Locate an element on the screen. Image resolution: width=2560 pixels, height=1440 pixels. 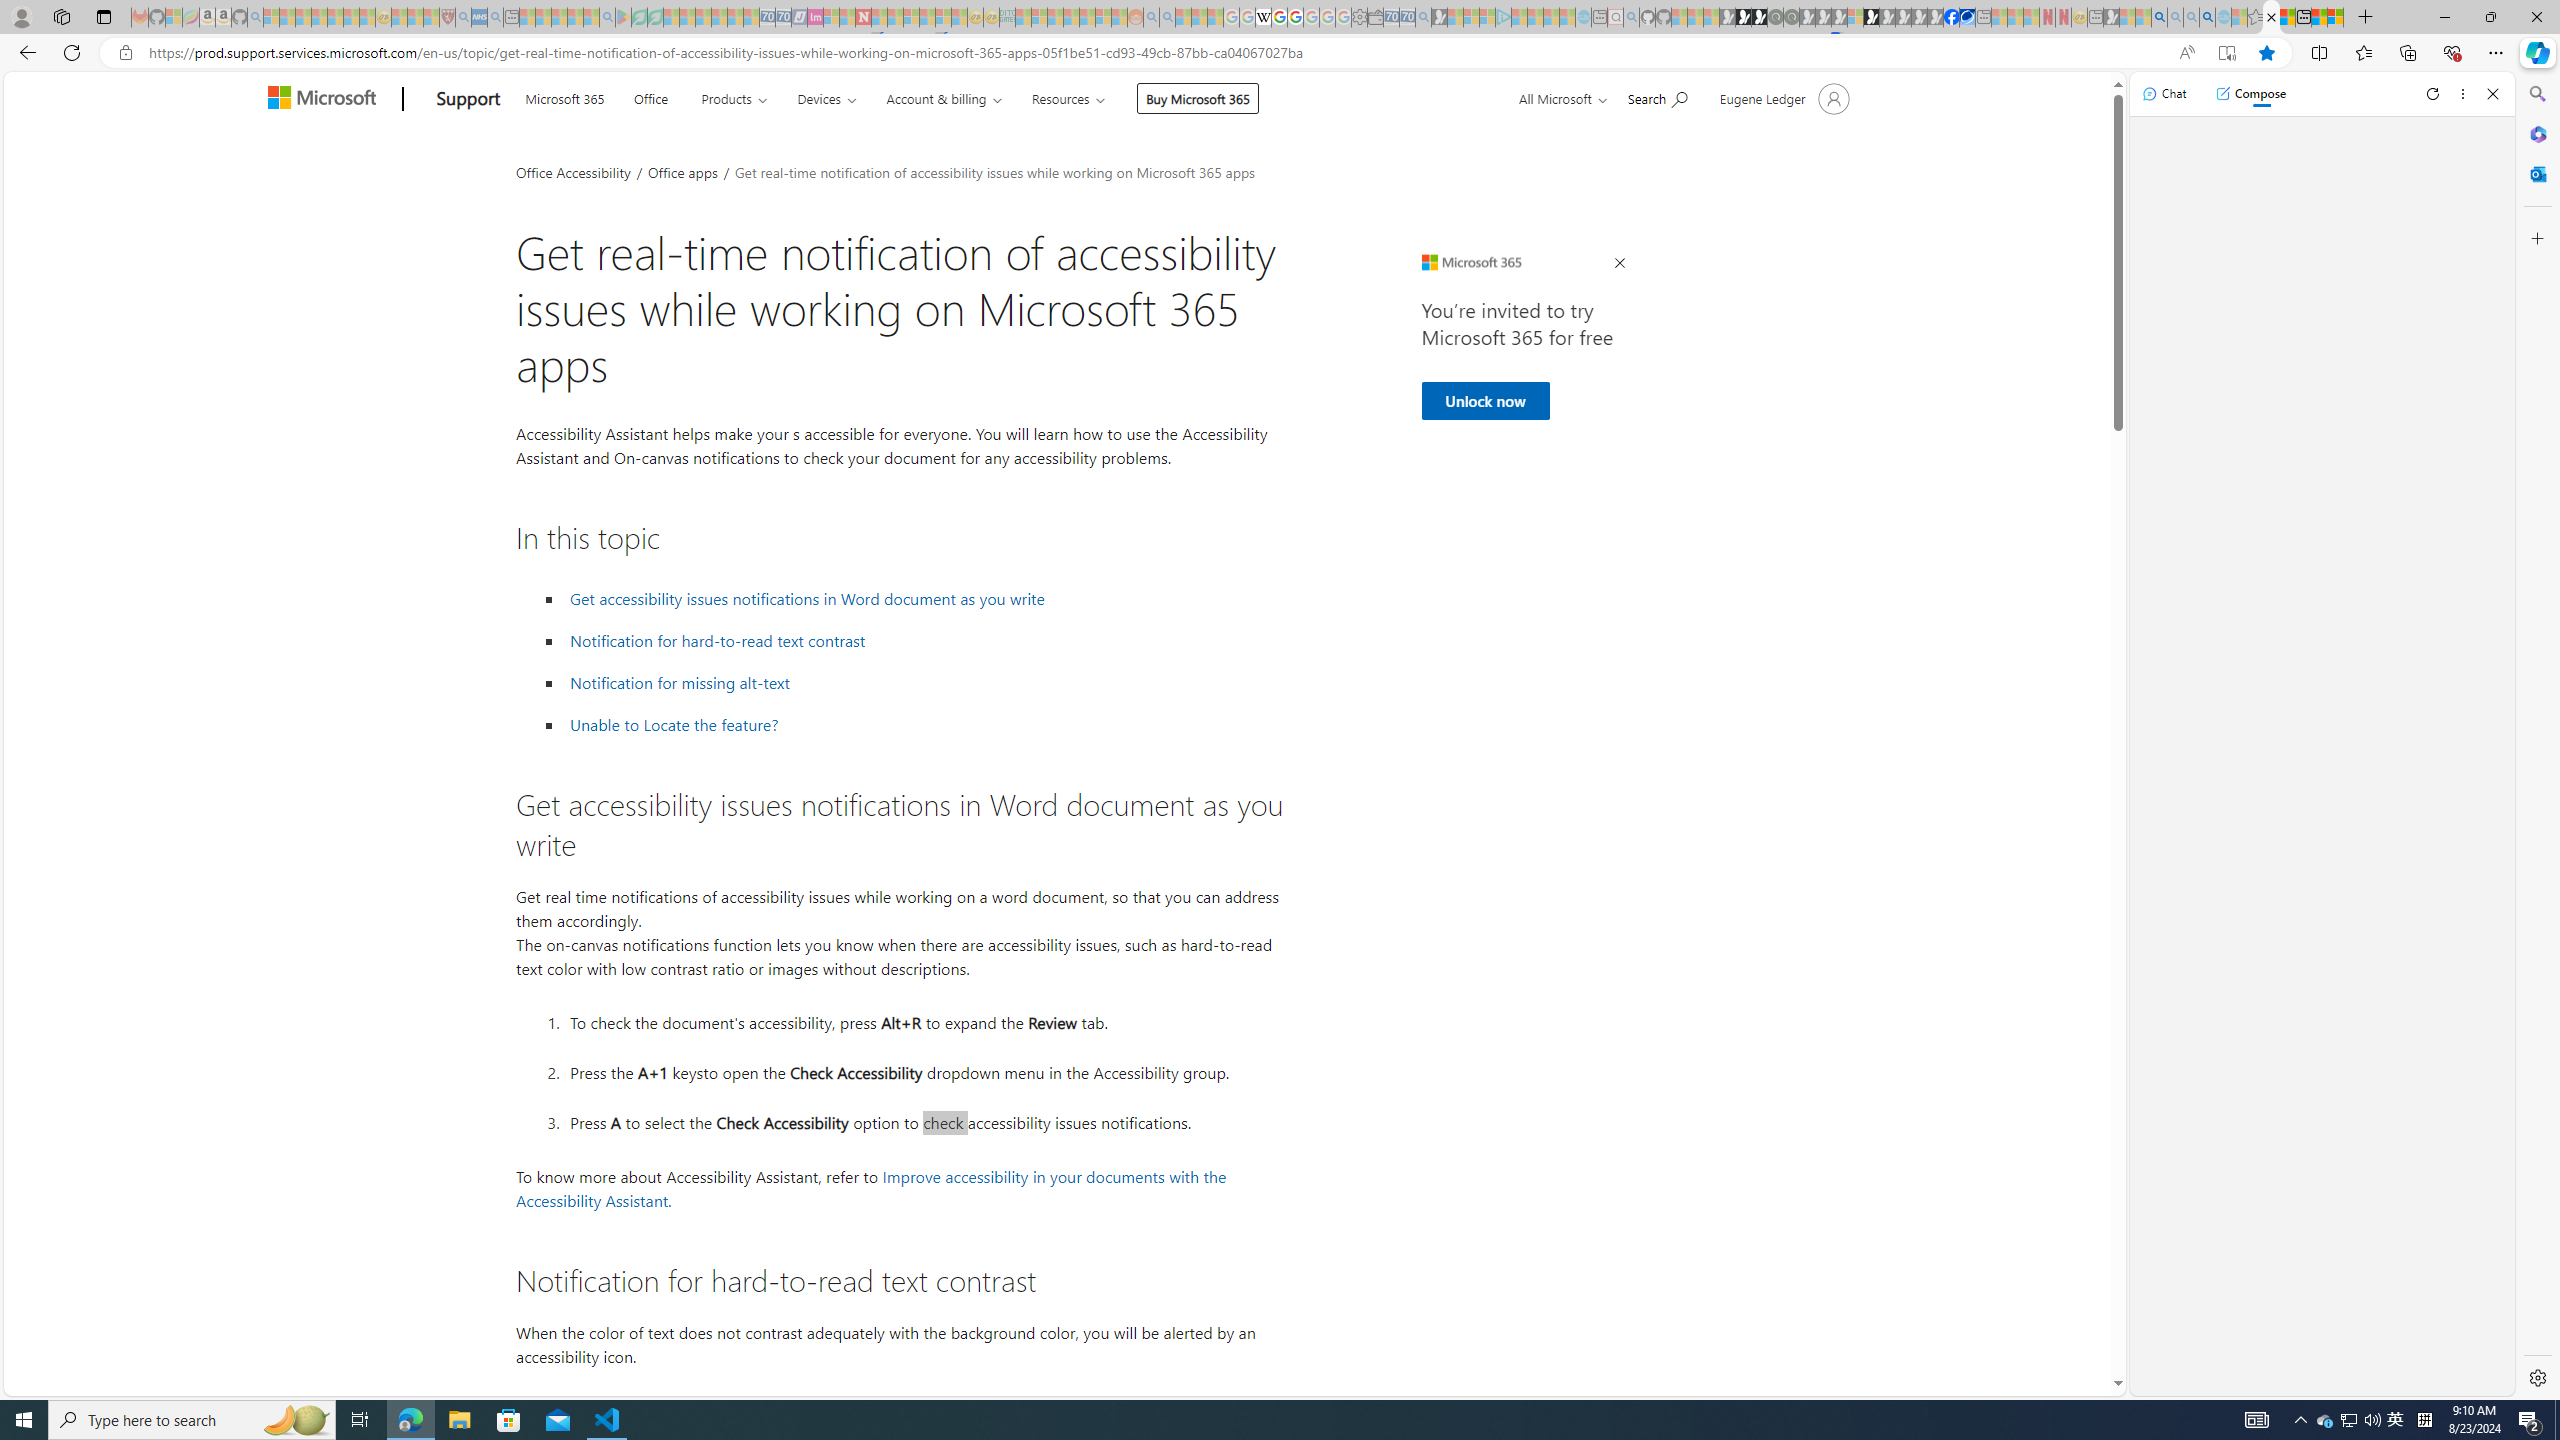
Aberdeen, Hong Kong SAR weather forecast | Microsoft Weather is located at coordinates (2287, 17).